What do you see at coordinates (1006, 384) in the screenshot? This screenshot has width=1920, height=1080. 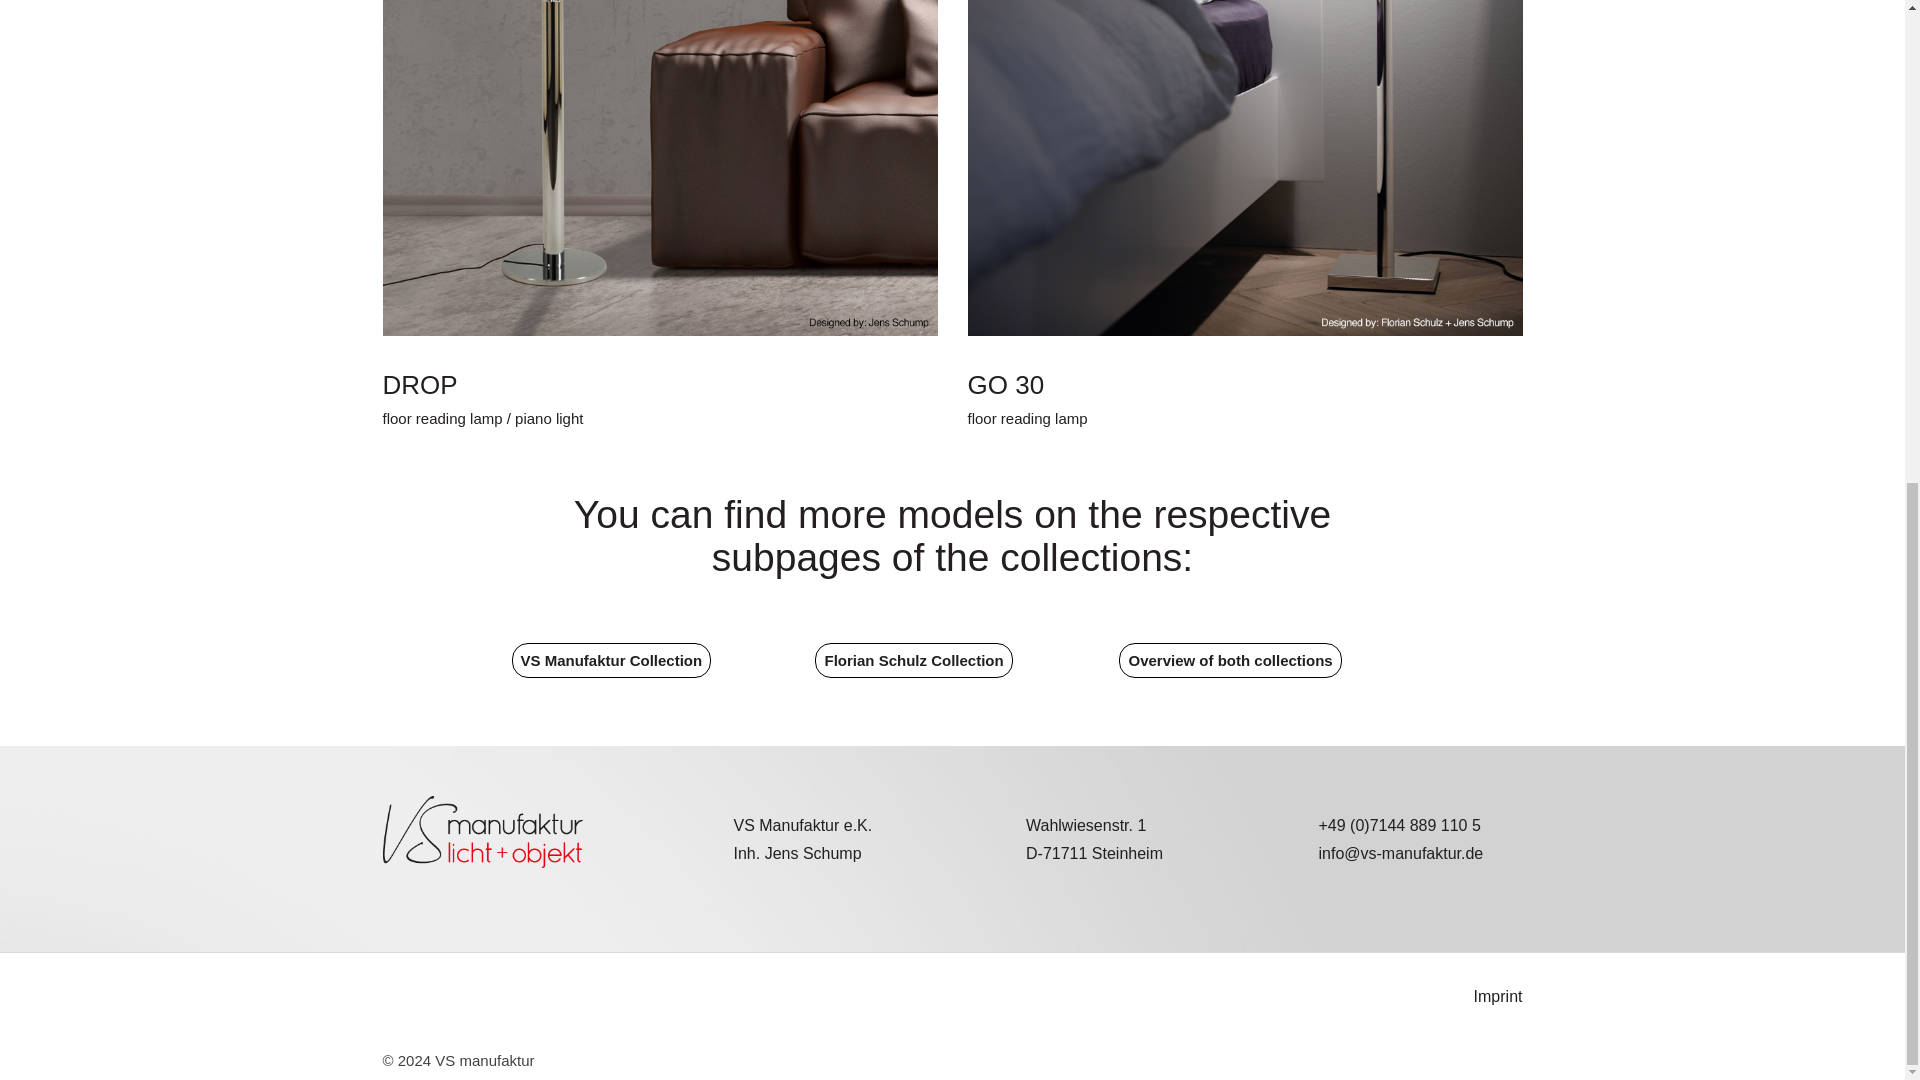 I see `GO 30` at bounding box center [1006, 384].